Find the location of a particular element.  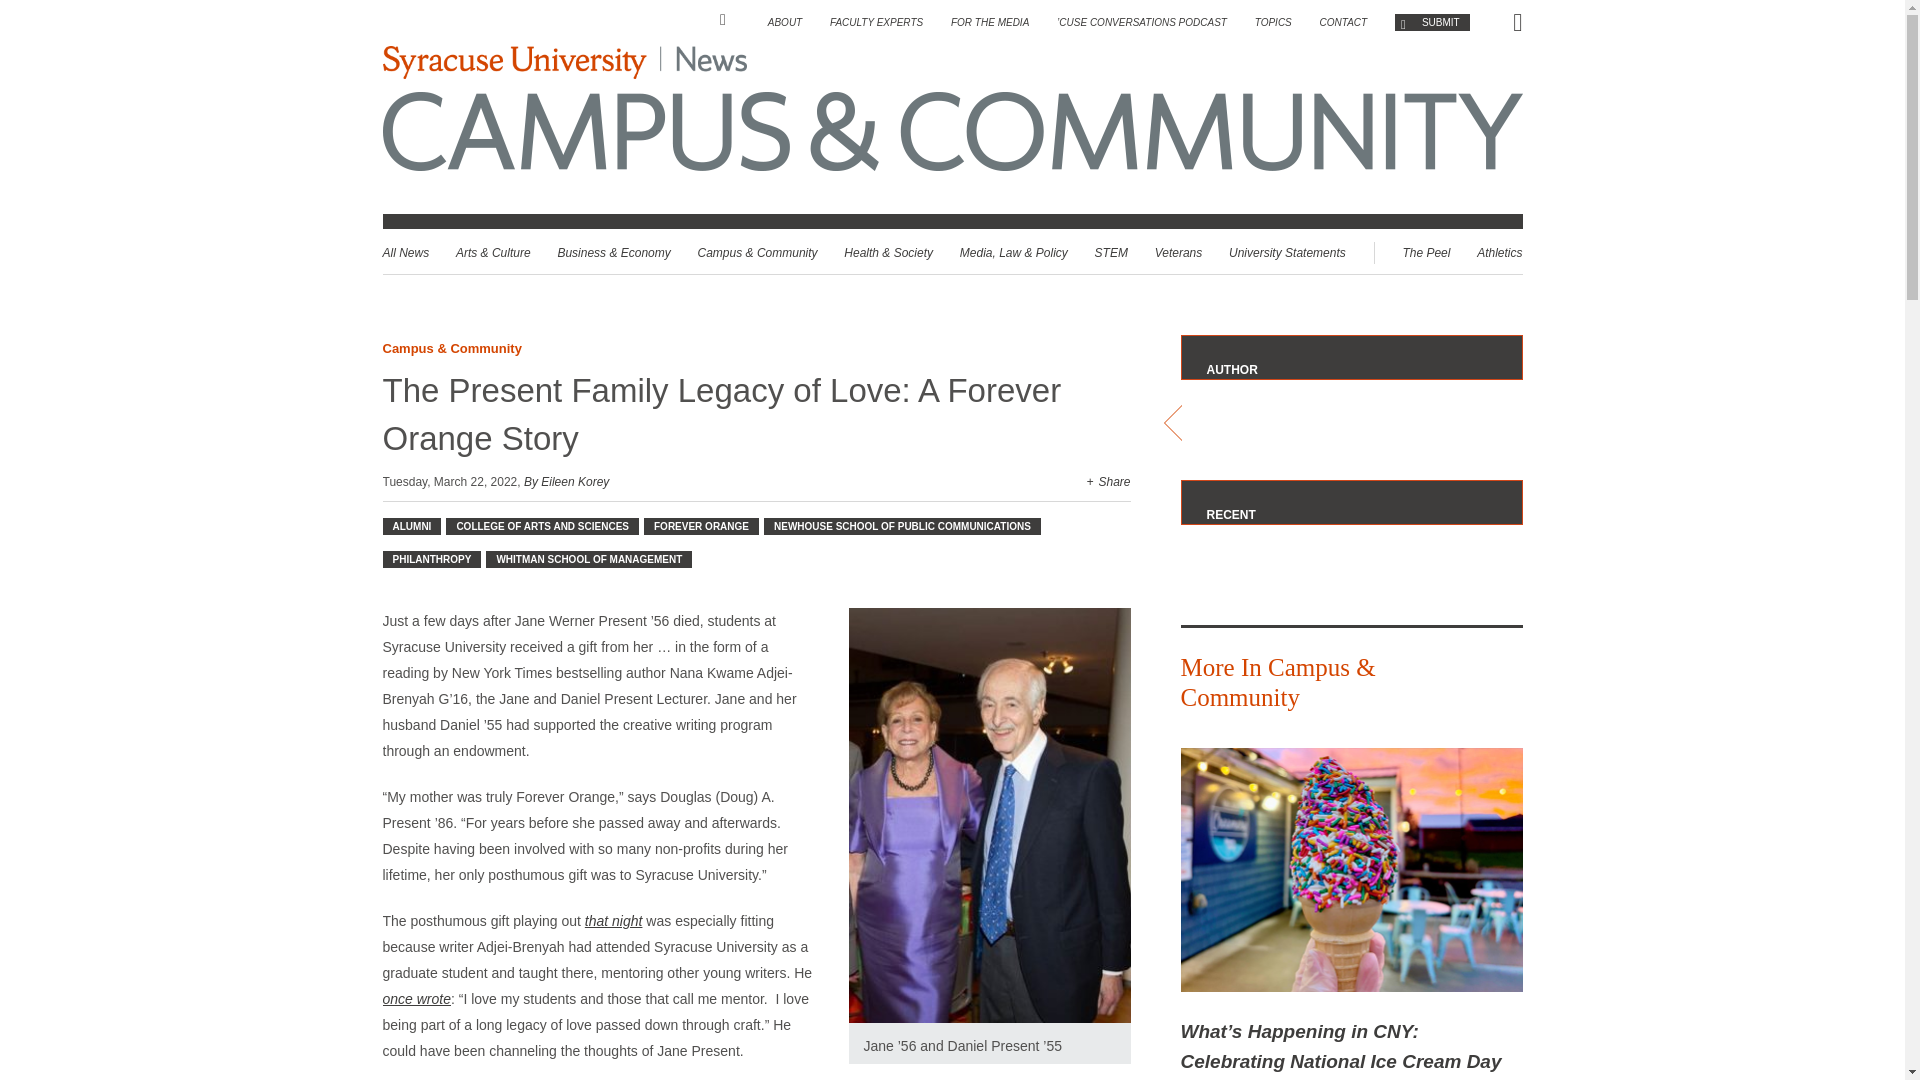

Veterans is located at coordinates (1179, 253).